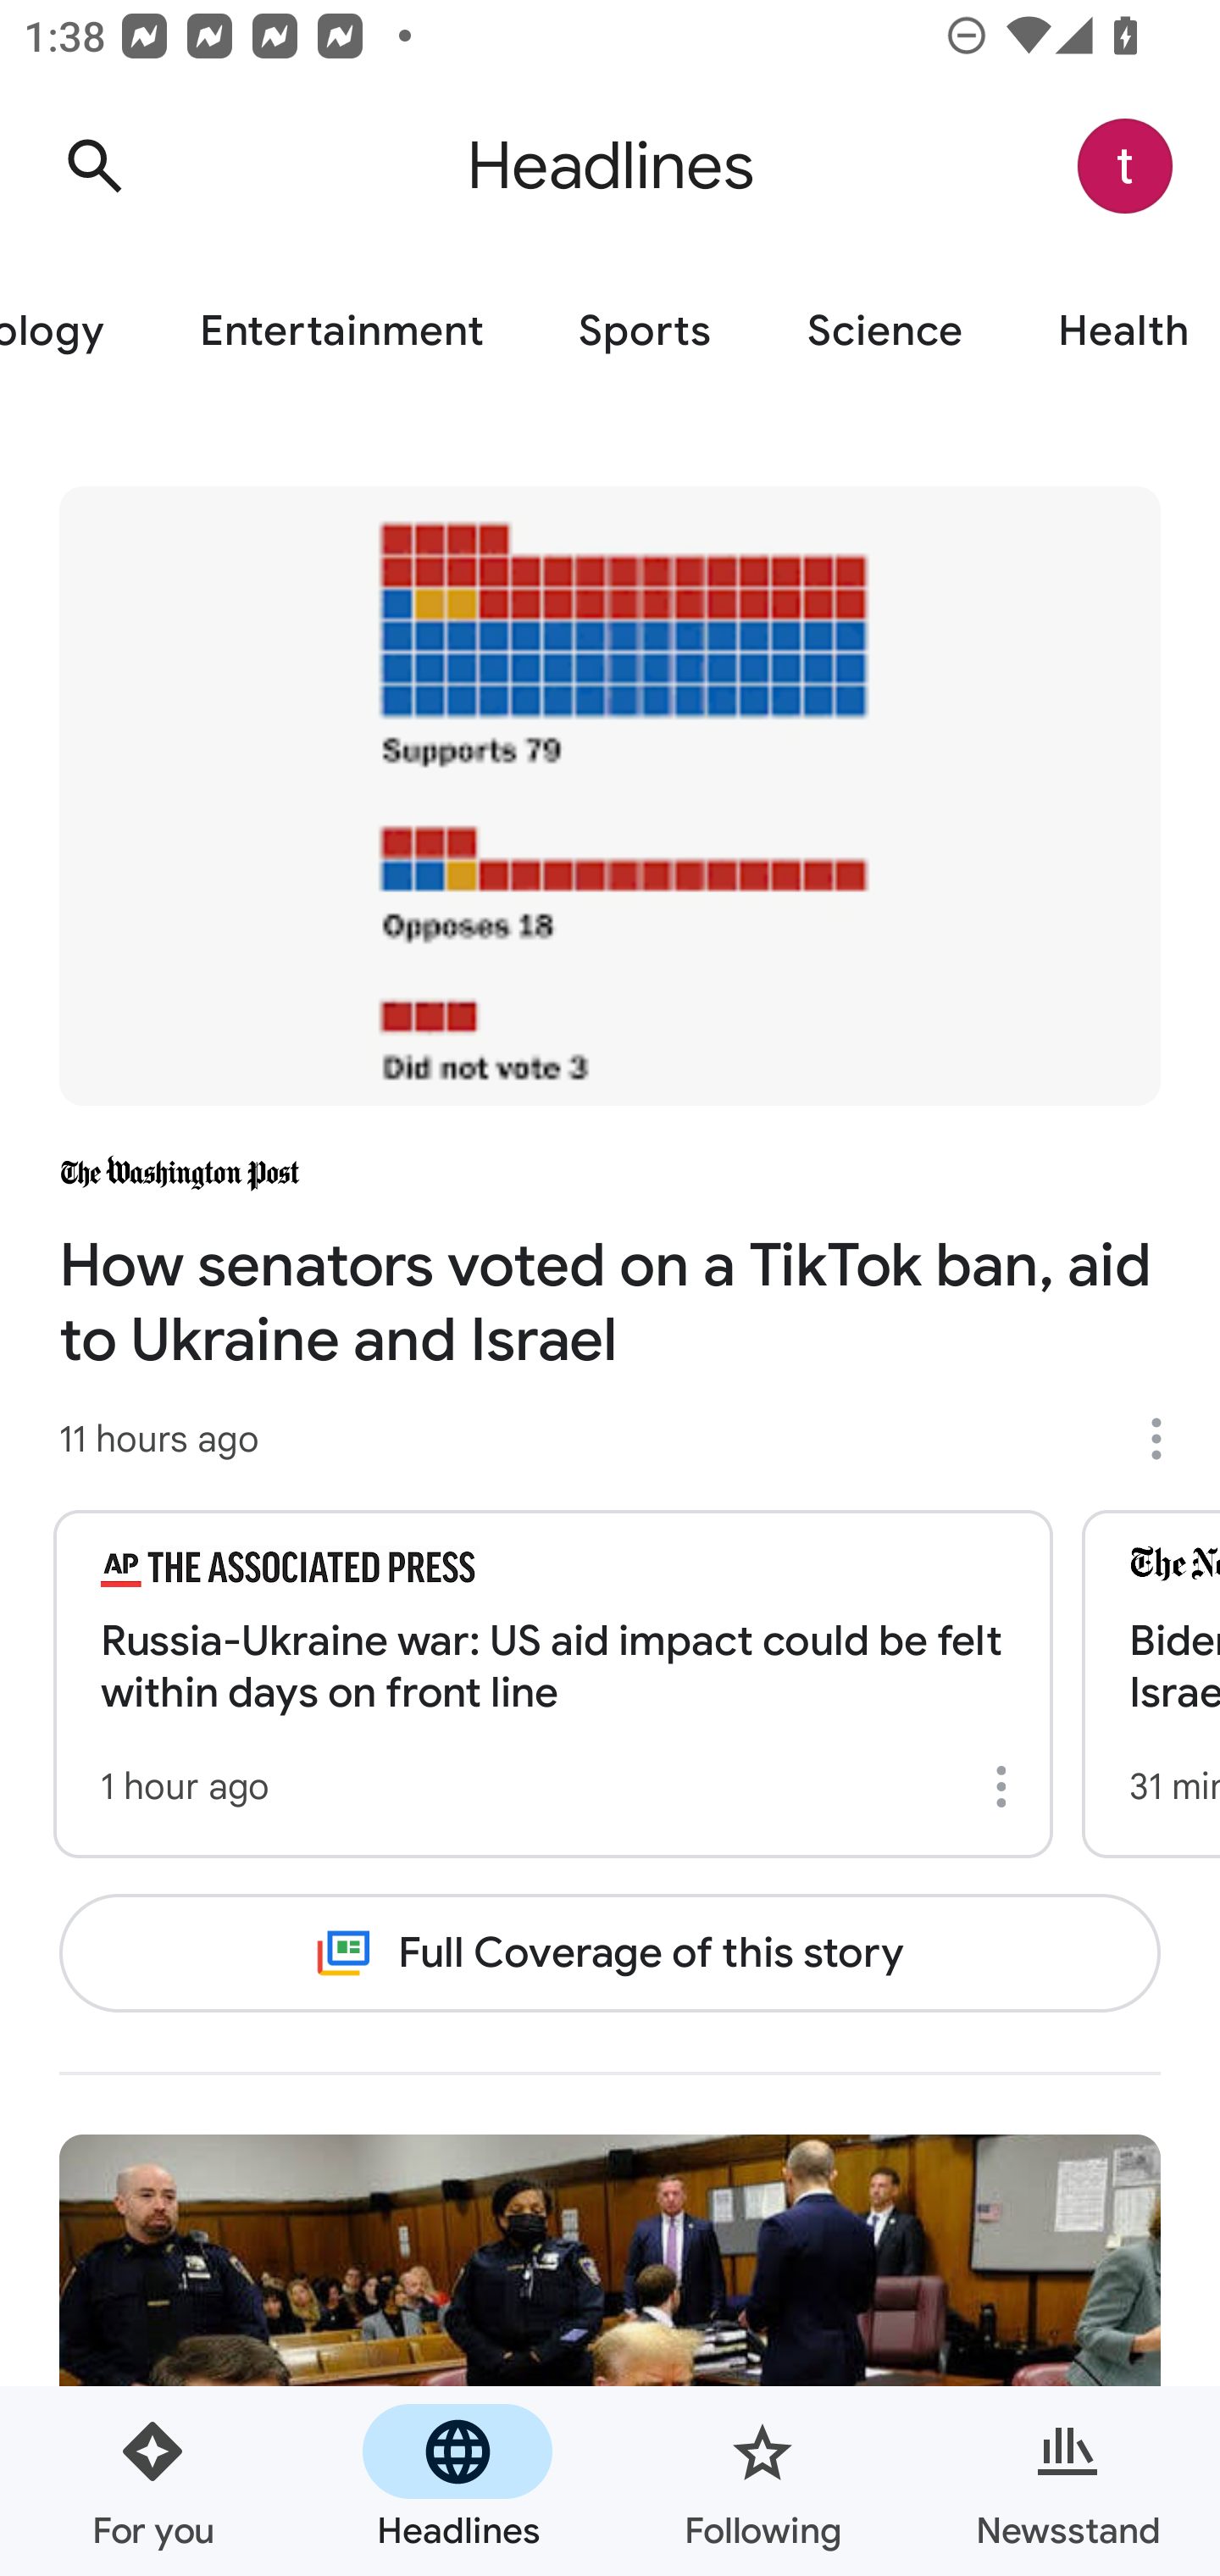 The image size is (1220, 2576). I want to click on More options, so click(1006, 1786).